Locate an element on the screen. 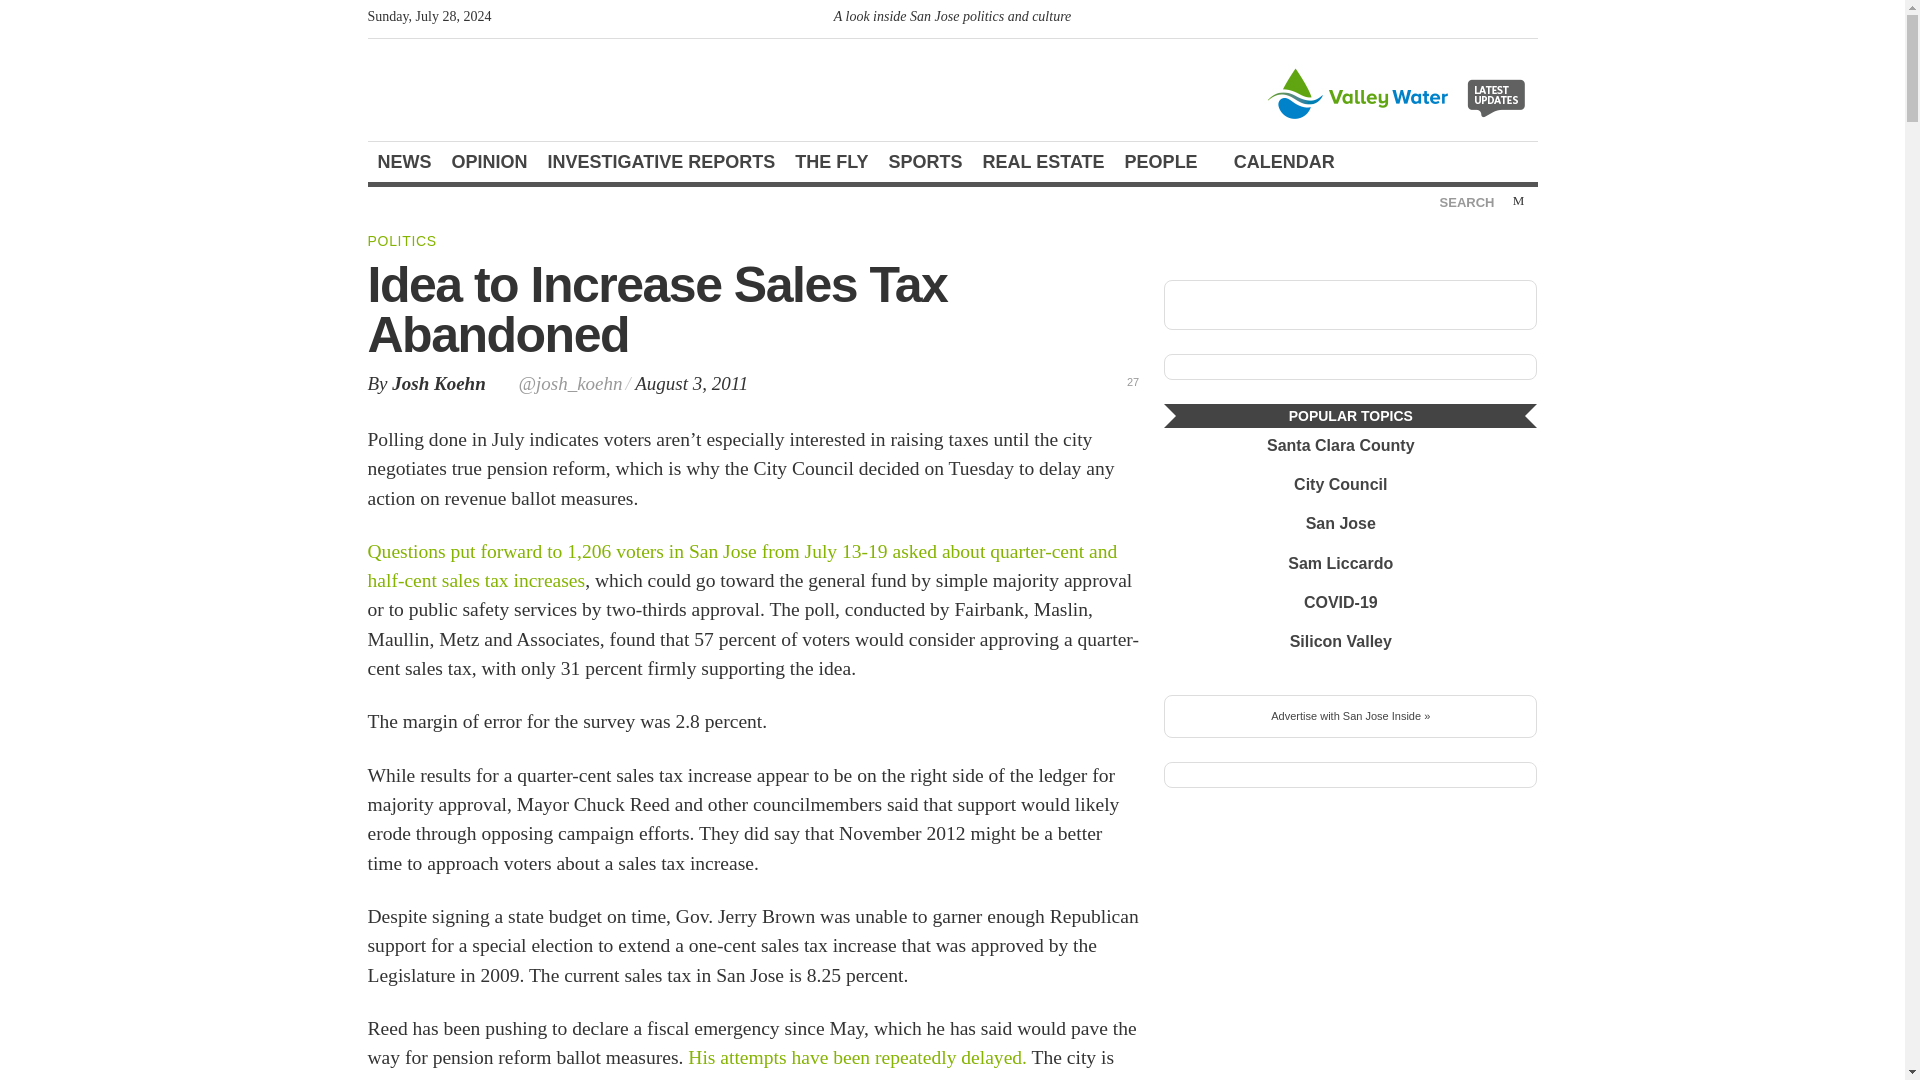 This screenshot has height=1080, width=1920. SPORTS is located at coordinates (926, 162).